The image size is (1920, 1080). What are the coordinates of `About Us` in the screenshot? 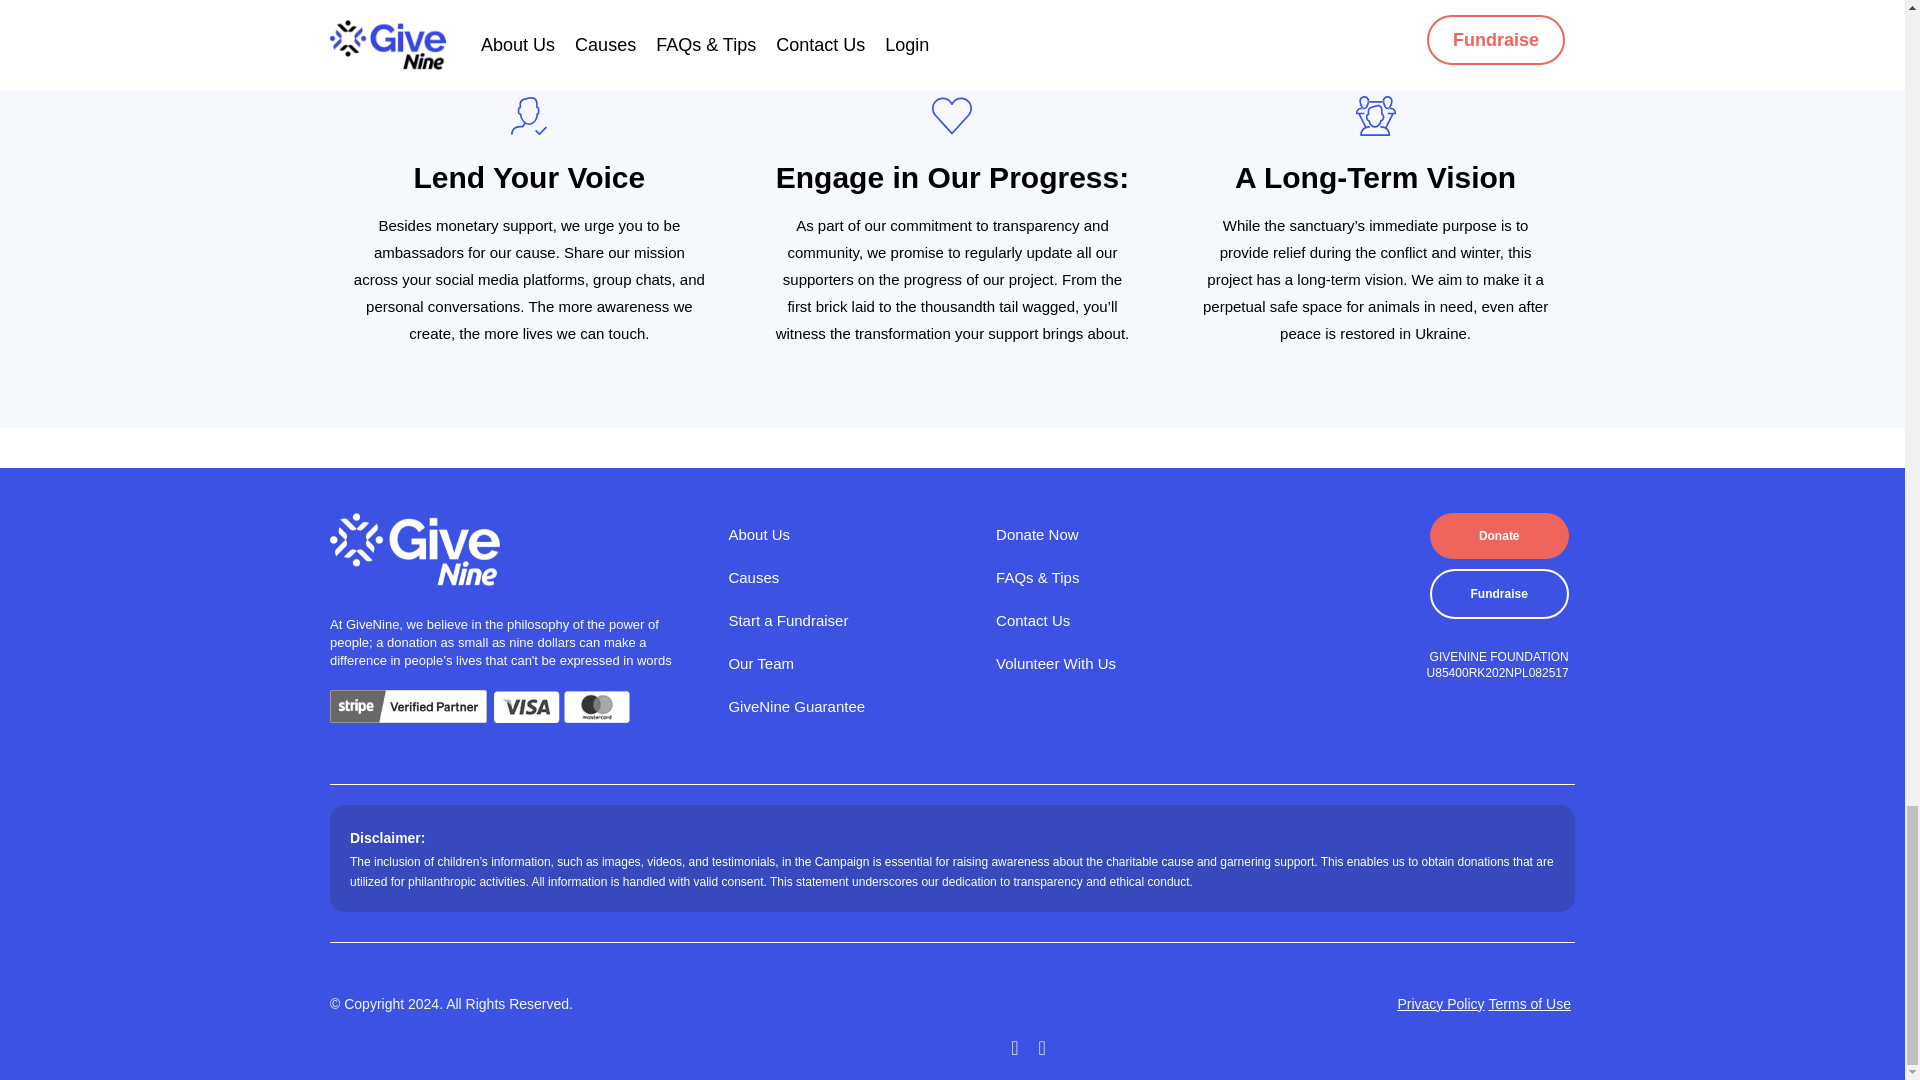 It's located at (849, 534).